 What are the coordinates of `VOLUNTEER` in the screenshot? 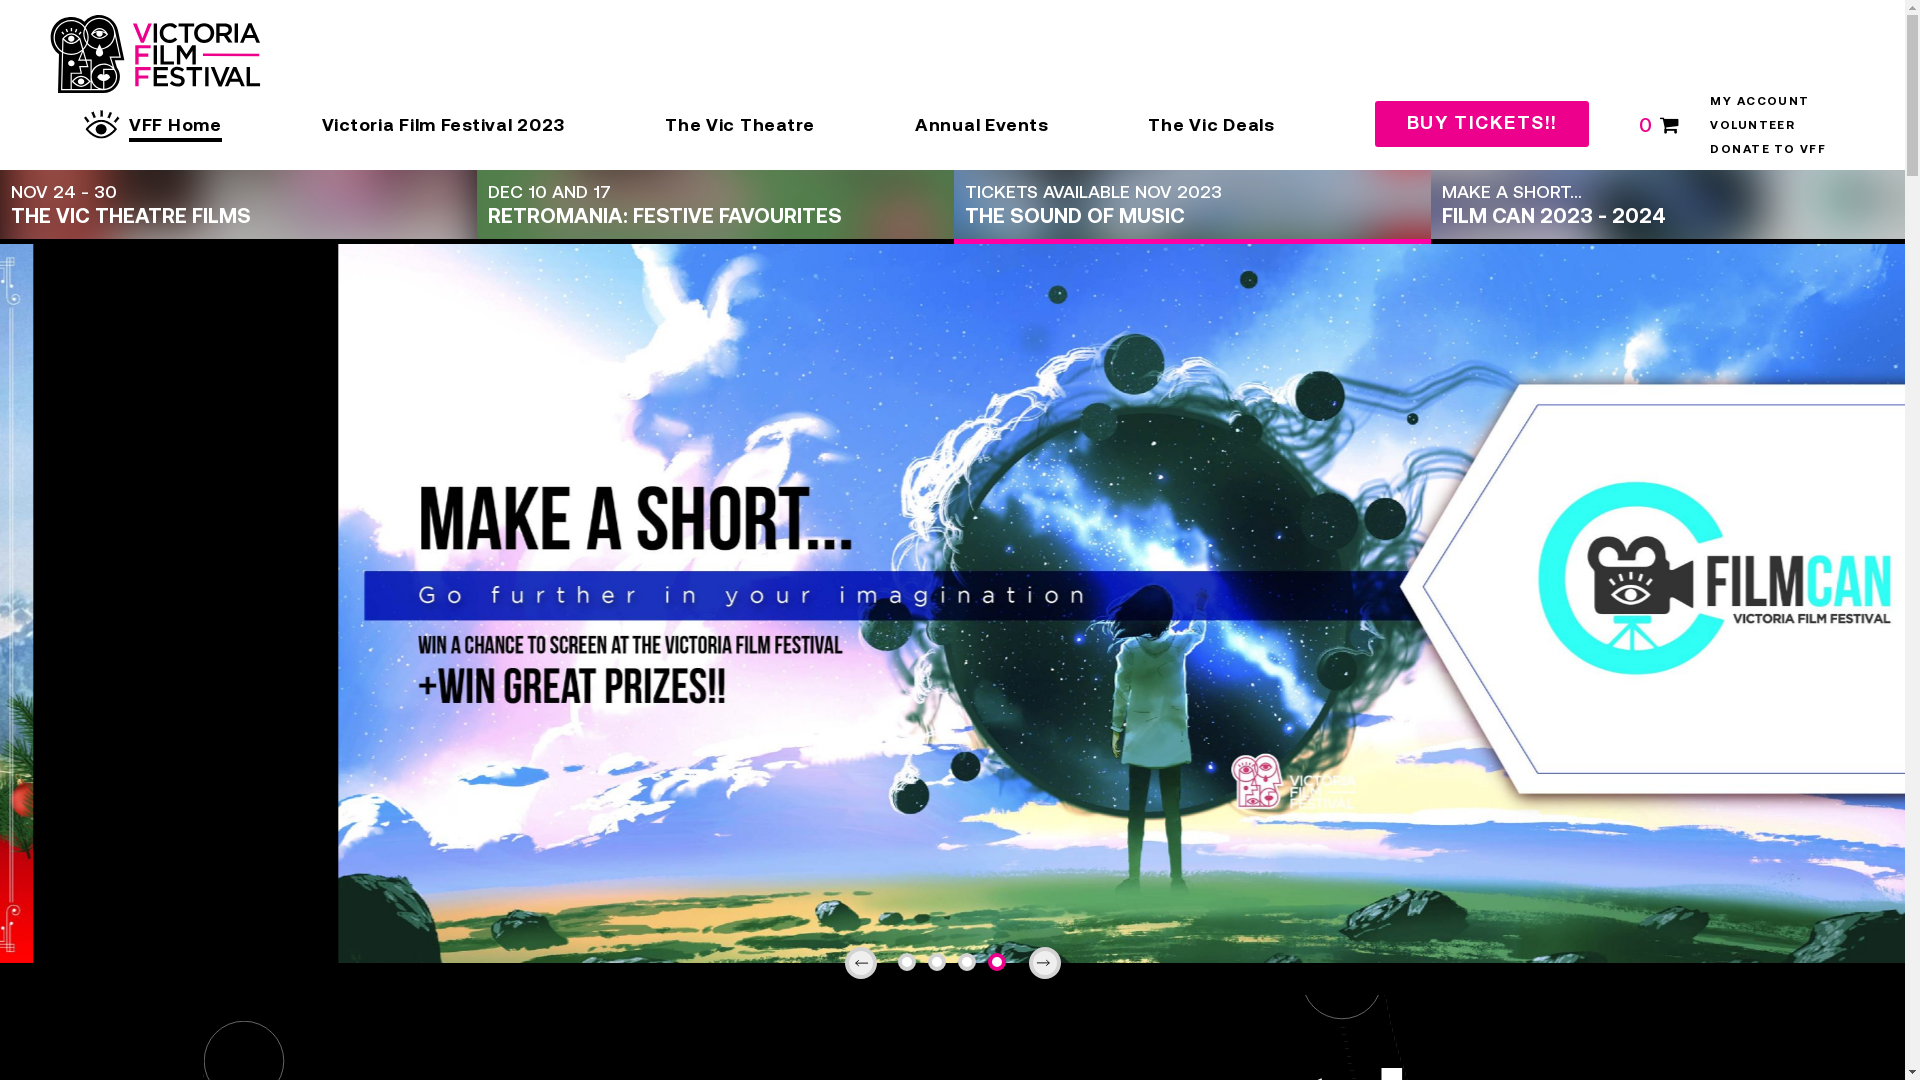 It's located at (1752, 124).